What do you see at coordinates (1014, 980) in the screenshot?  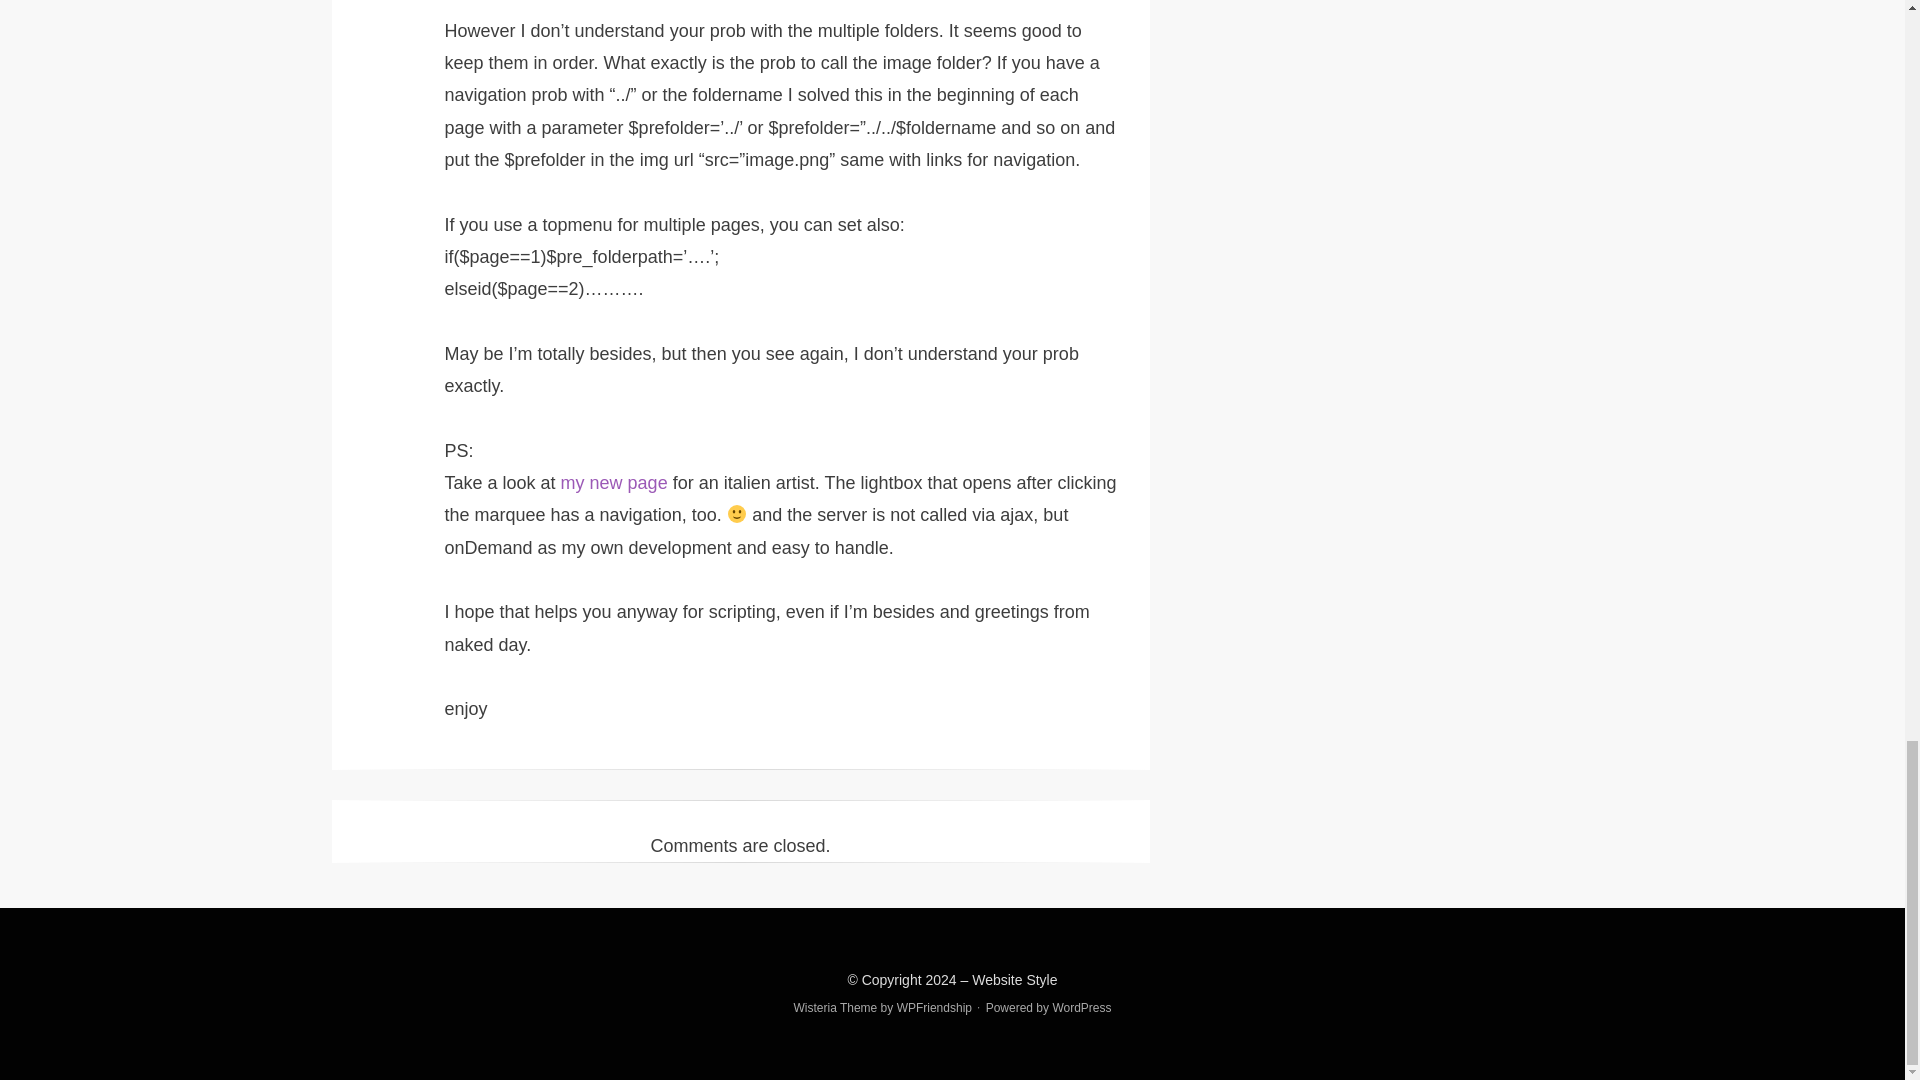 I see `Website Style` at bounding box center [1014, 980].